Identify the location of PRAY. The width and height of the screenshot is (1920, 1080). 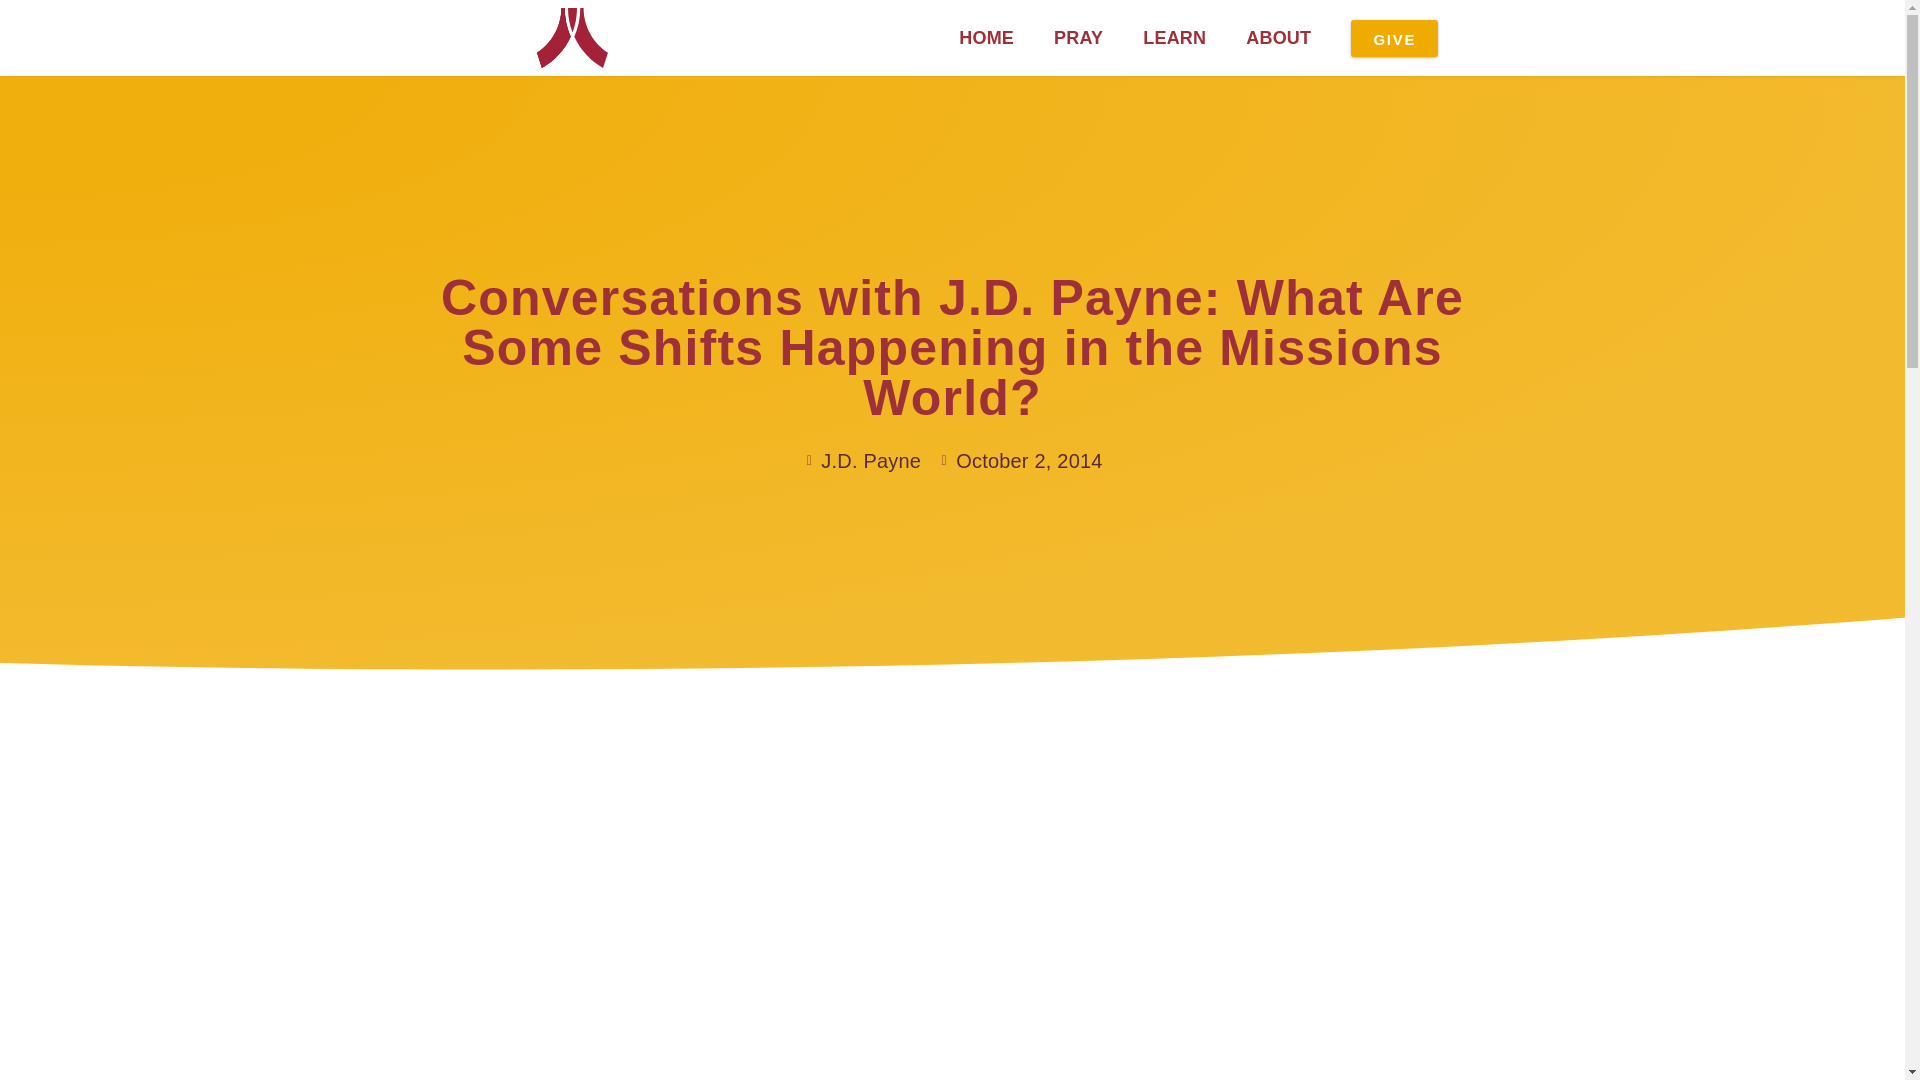
(1078, 38).